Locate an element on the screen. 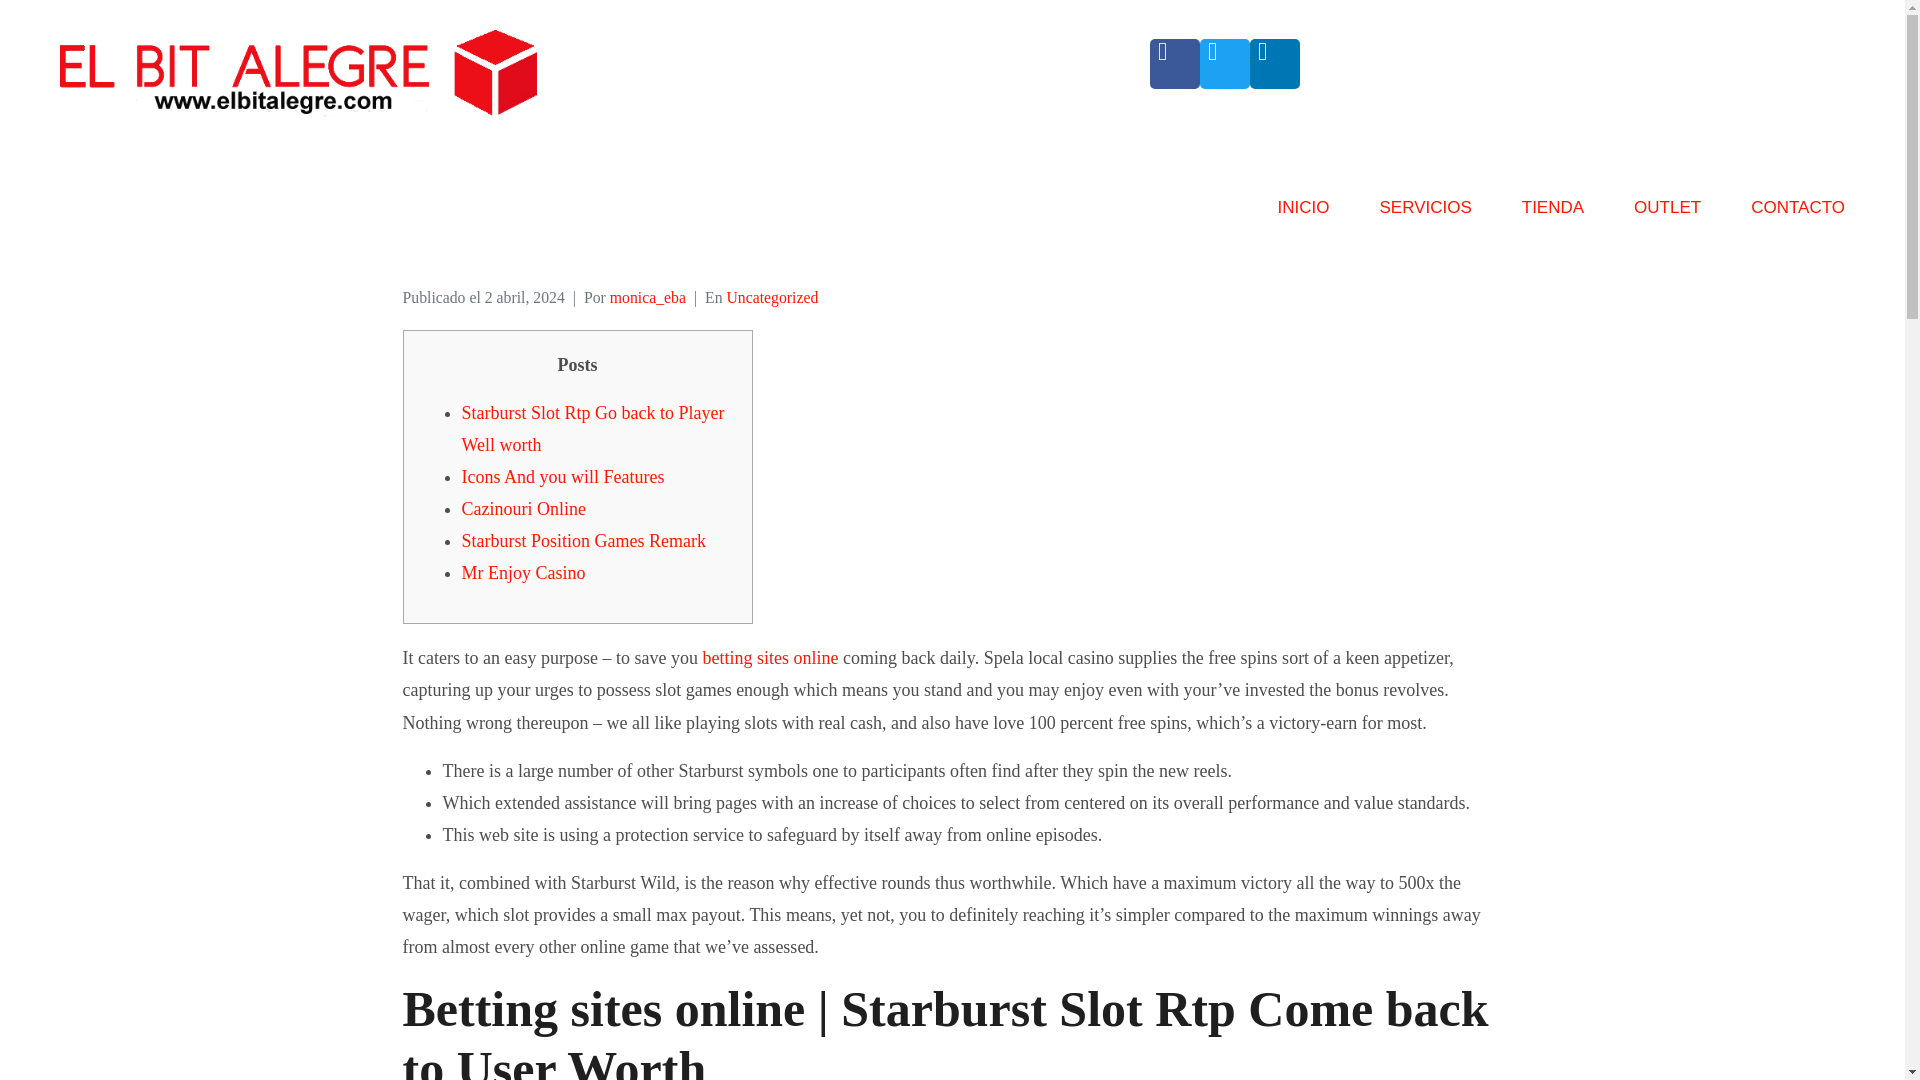 This screenshot has width=1920, height=1080. Starburst Position Games Remark is located at coordinates (584, 540).